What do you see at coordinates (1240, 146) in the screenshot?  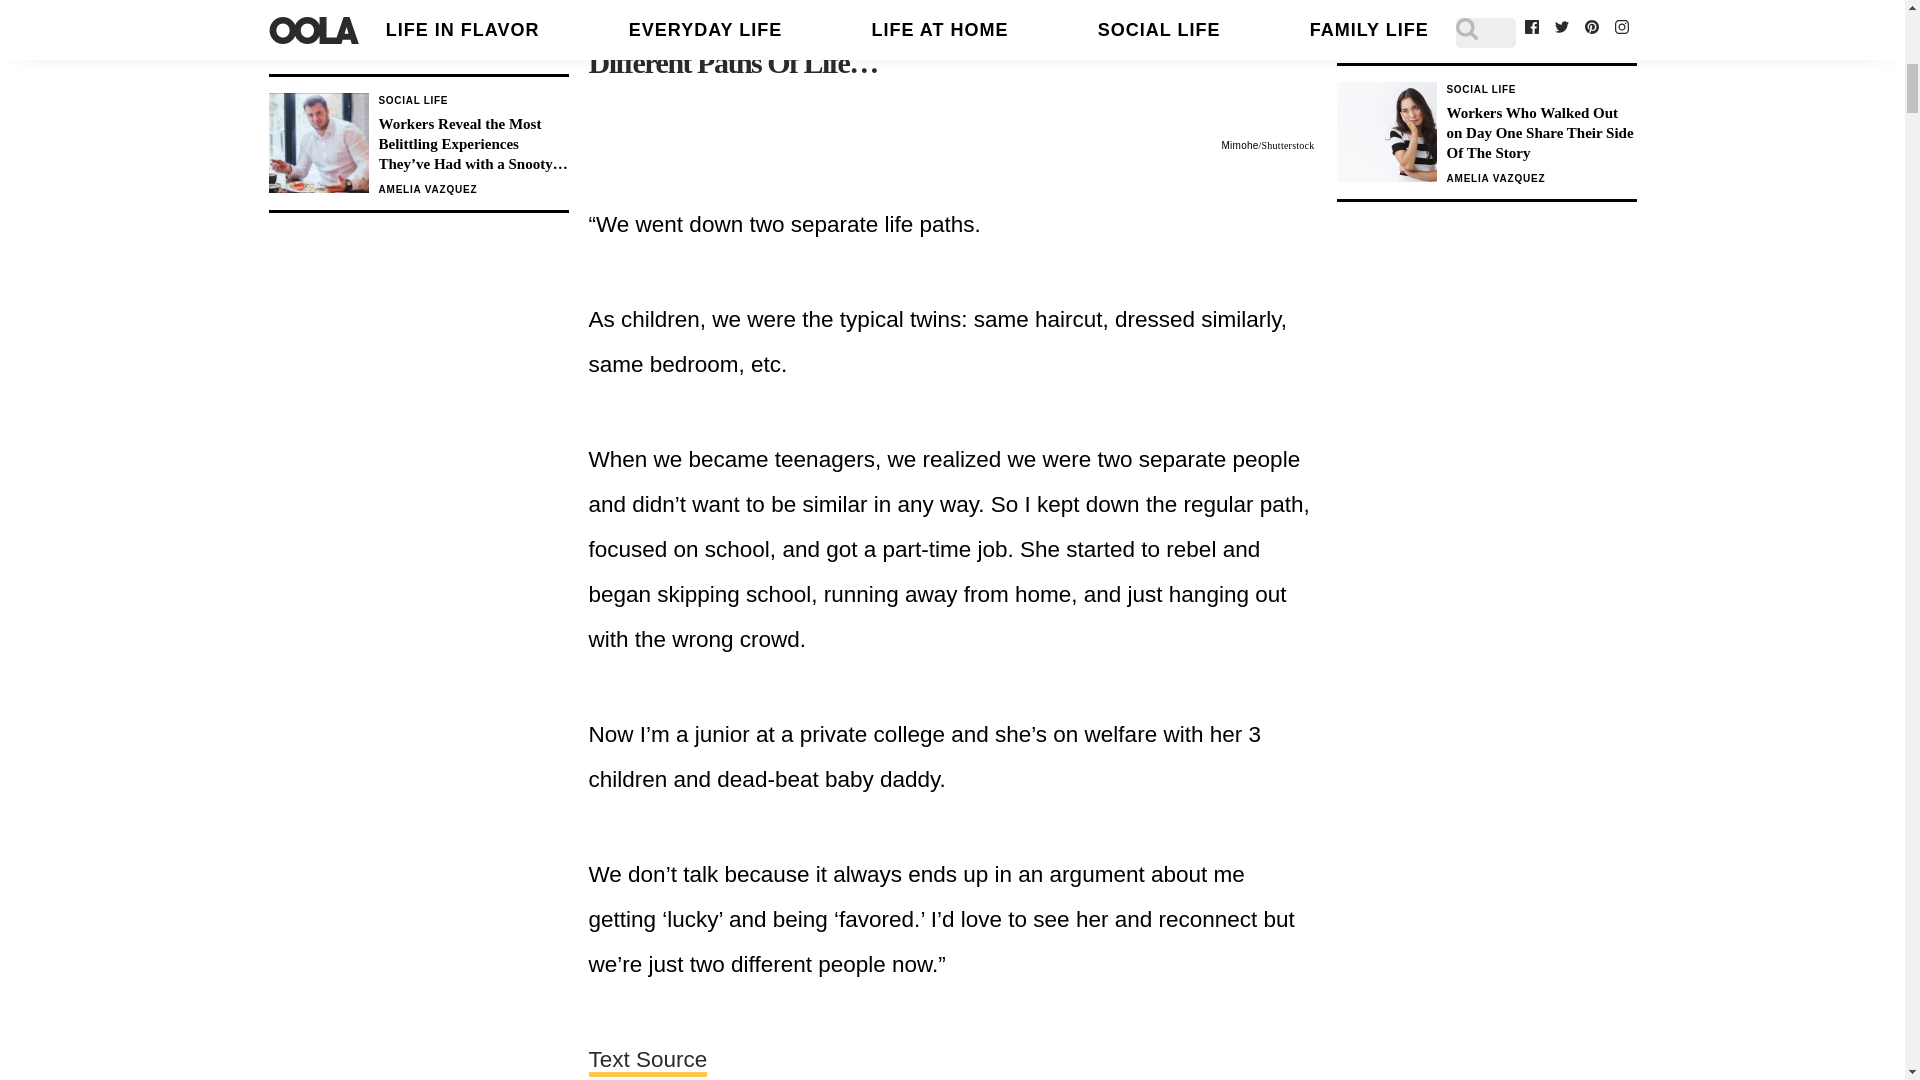 I see `Mimohe` at bounding box center [1240, 146].